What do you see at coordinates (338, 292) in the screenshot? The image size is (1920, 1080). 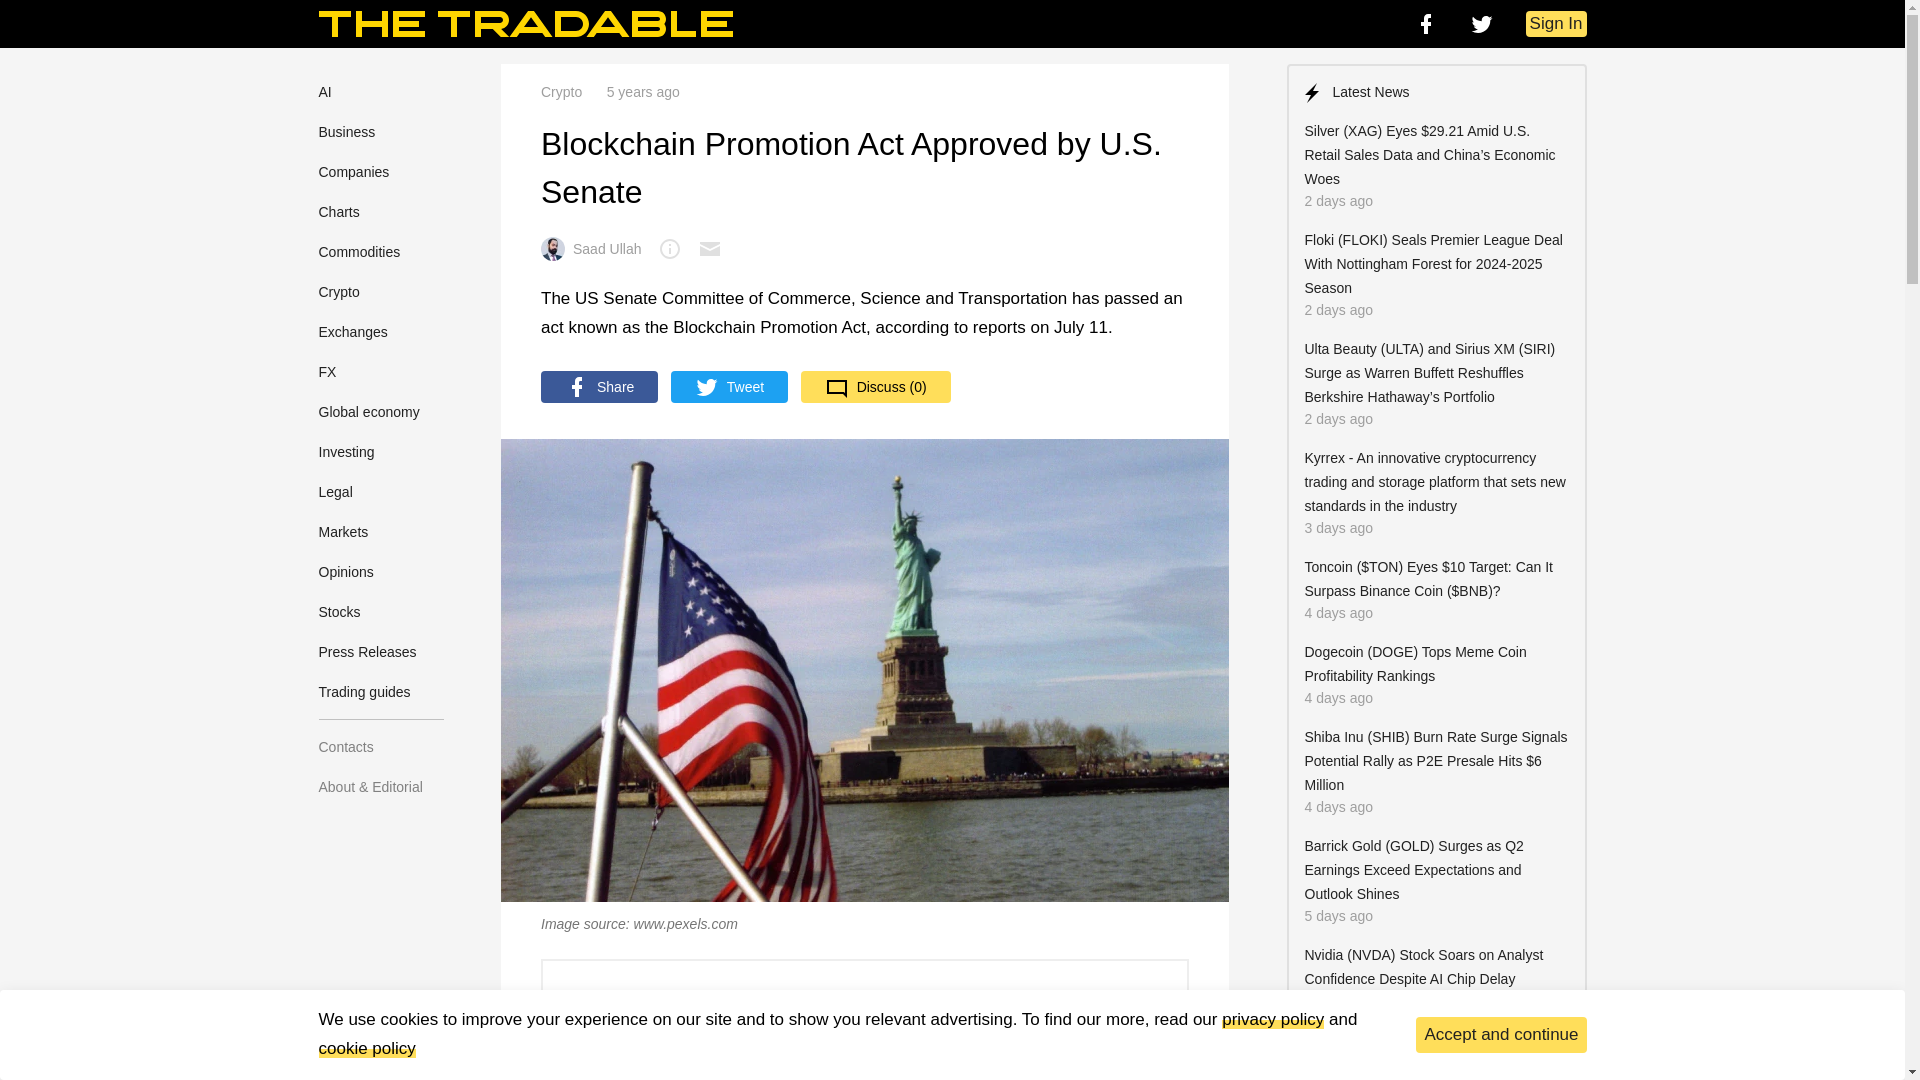 I see `Crypto` at bounding box center [338, 292].